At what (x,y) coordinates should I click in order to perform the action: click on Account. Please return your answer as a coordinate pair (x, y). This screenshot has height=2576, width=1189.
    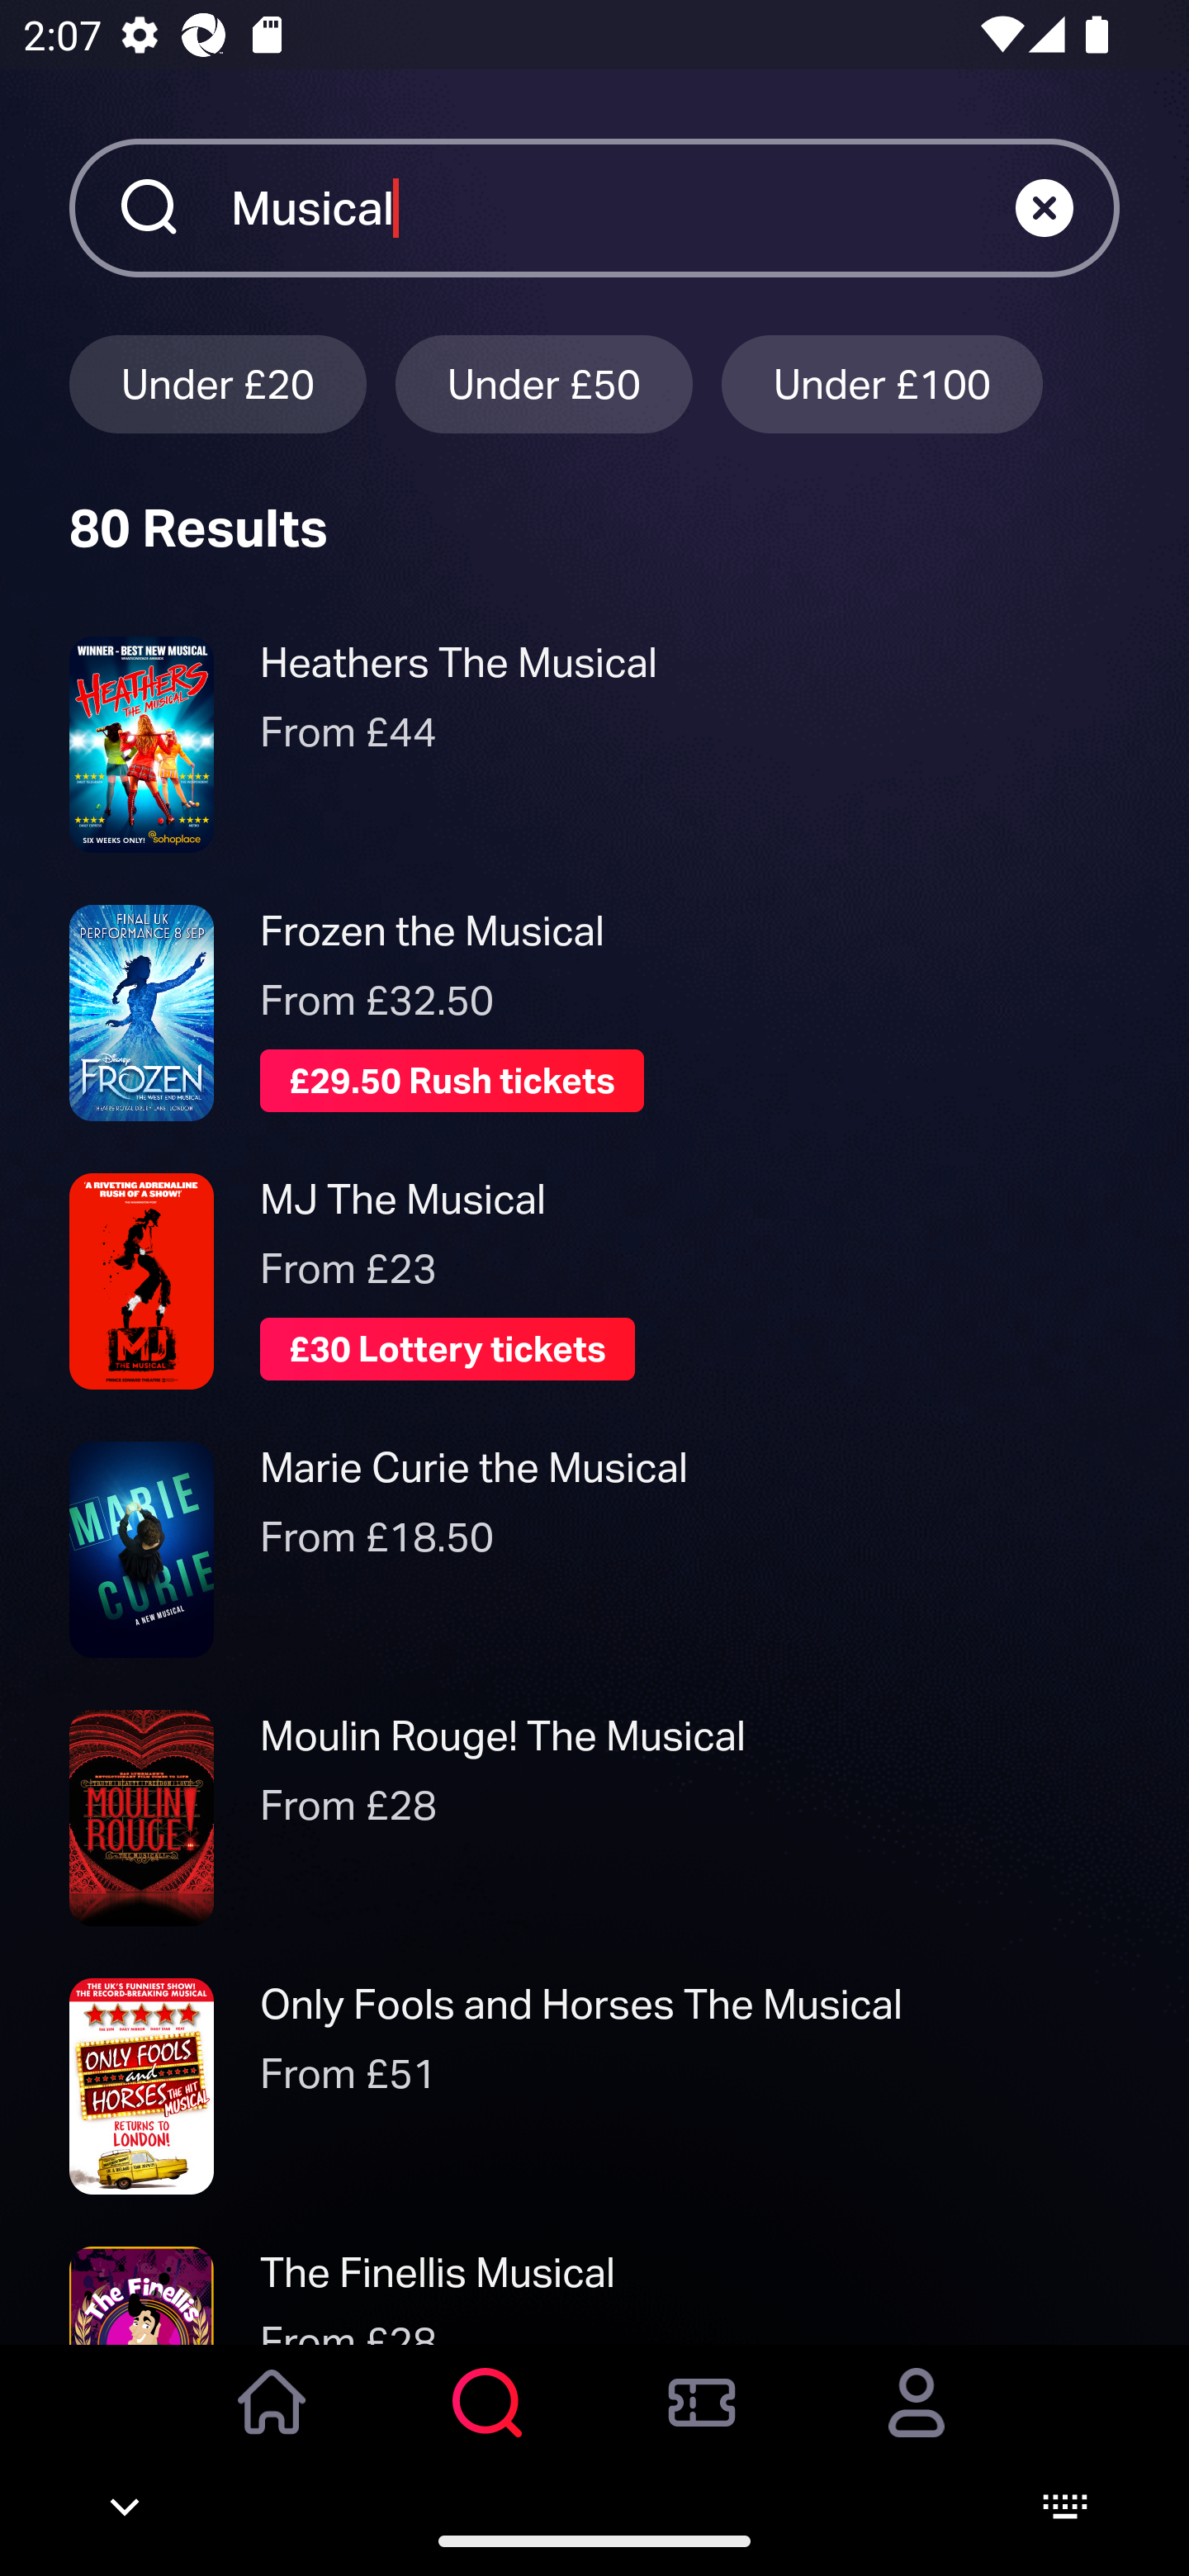
    Looking at the image, I should click on (917, 2425).